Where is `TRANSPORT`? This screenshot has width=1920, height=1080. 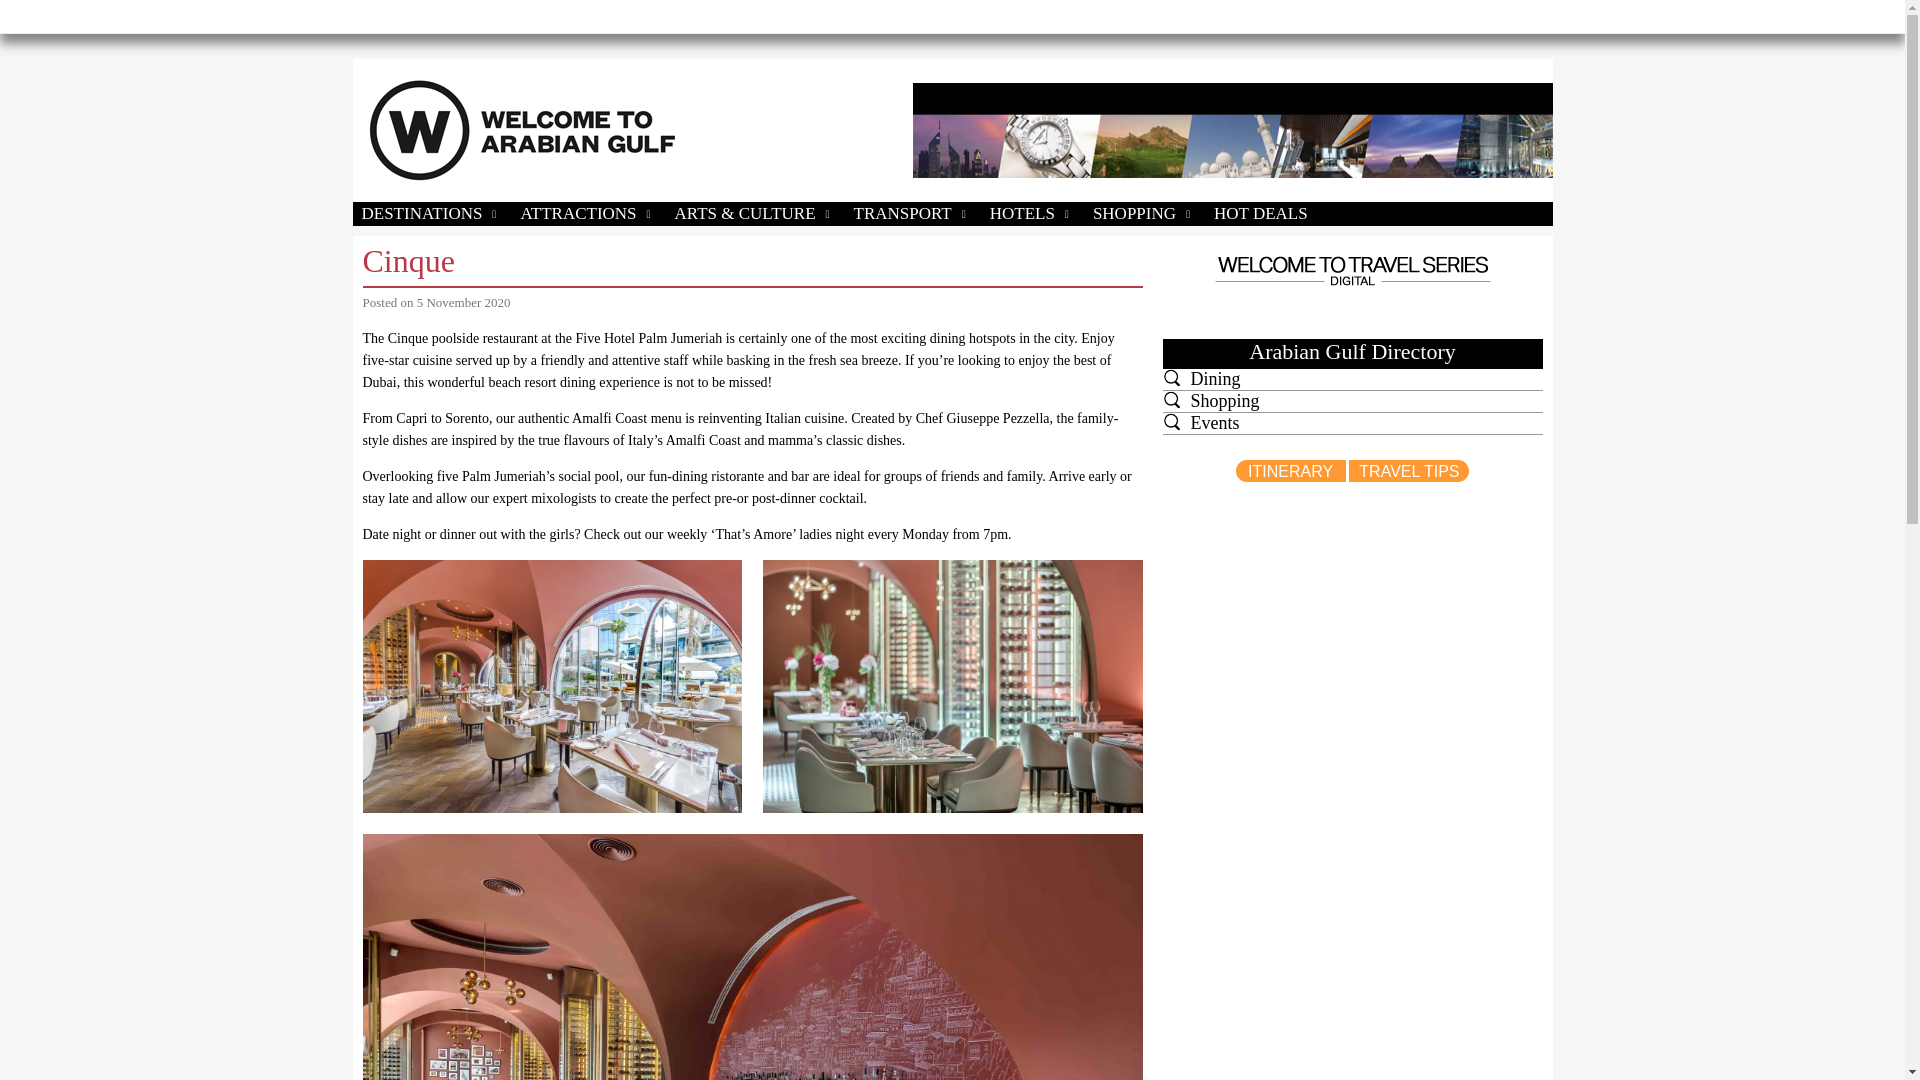
TRANSPORT is located at coordinates (912, 214).